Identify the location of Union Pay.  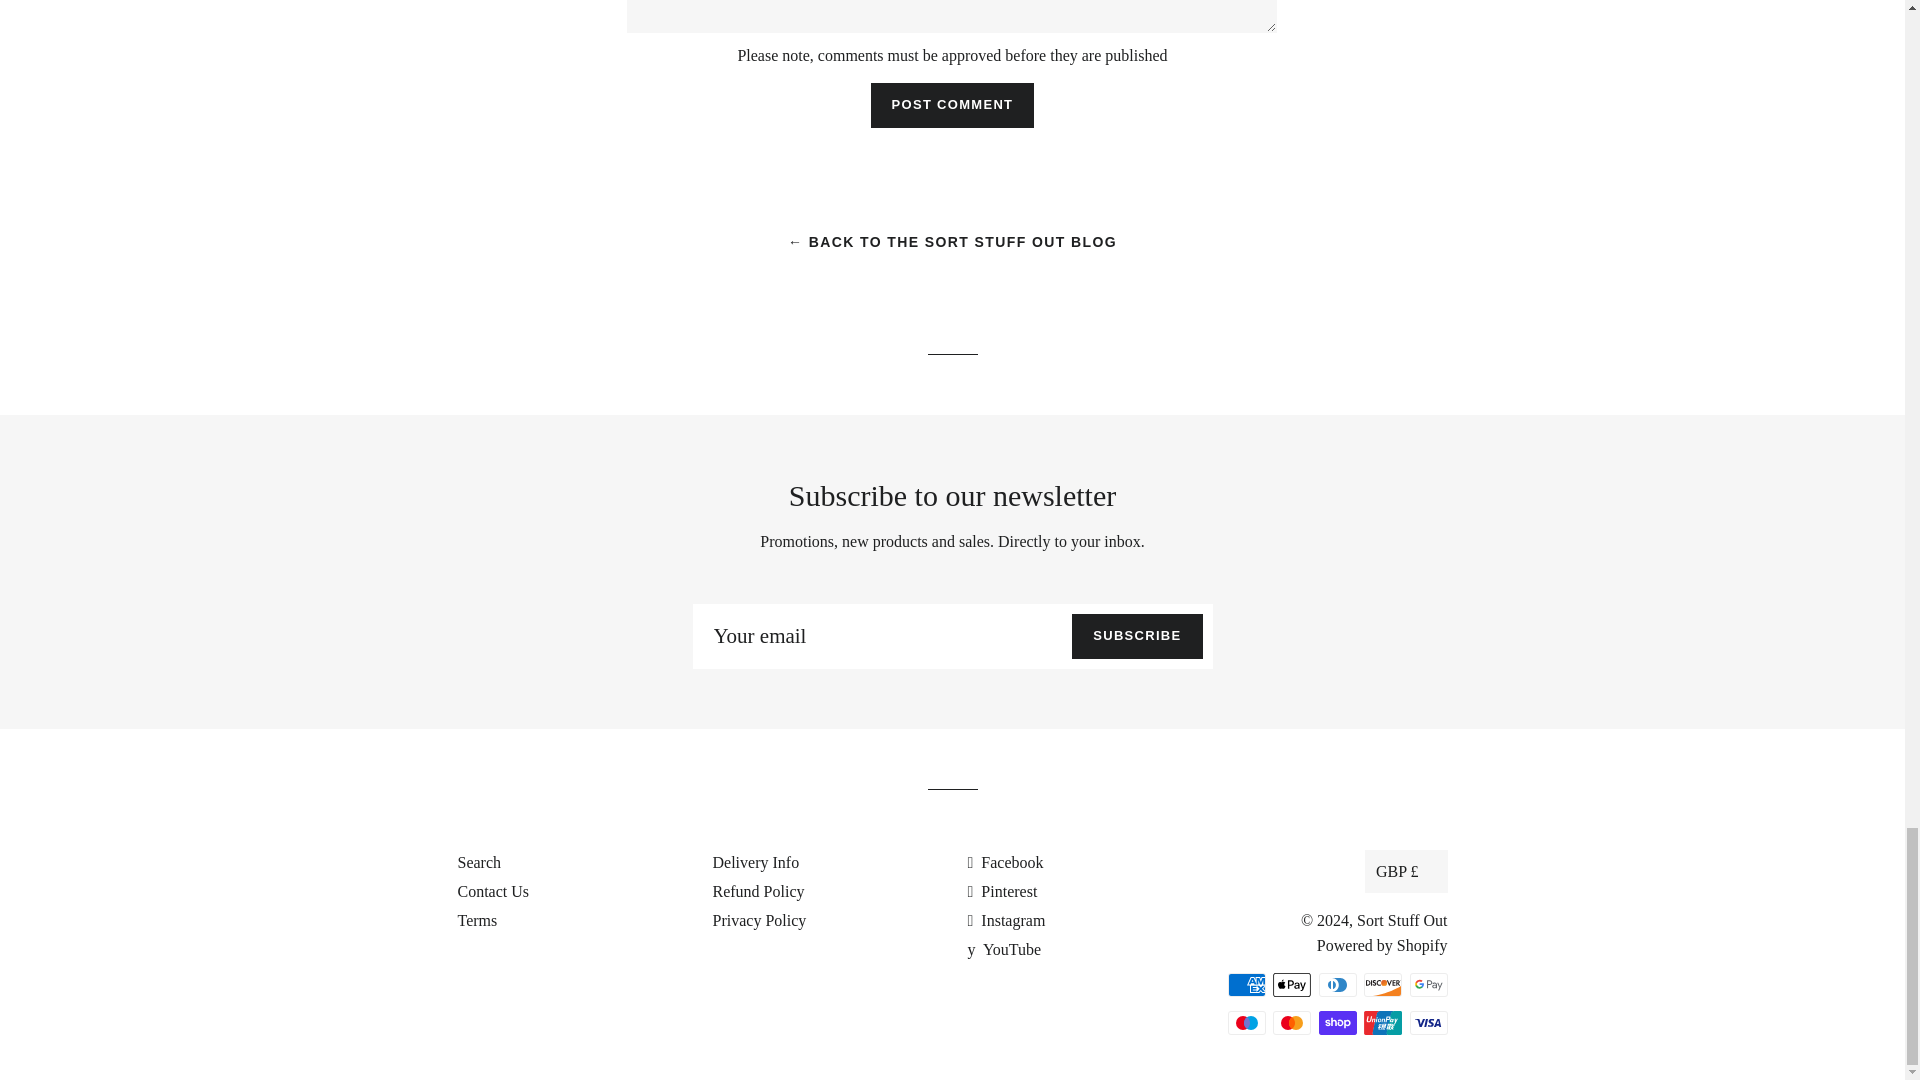
(1382, 1022).